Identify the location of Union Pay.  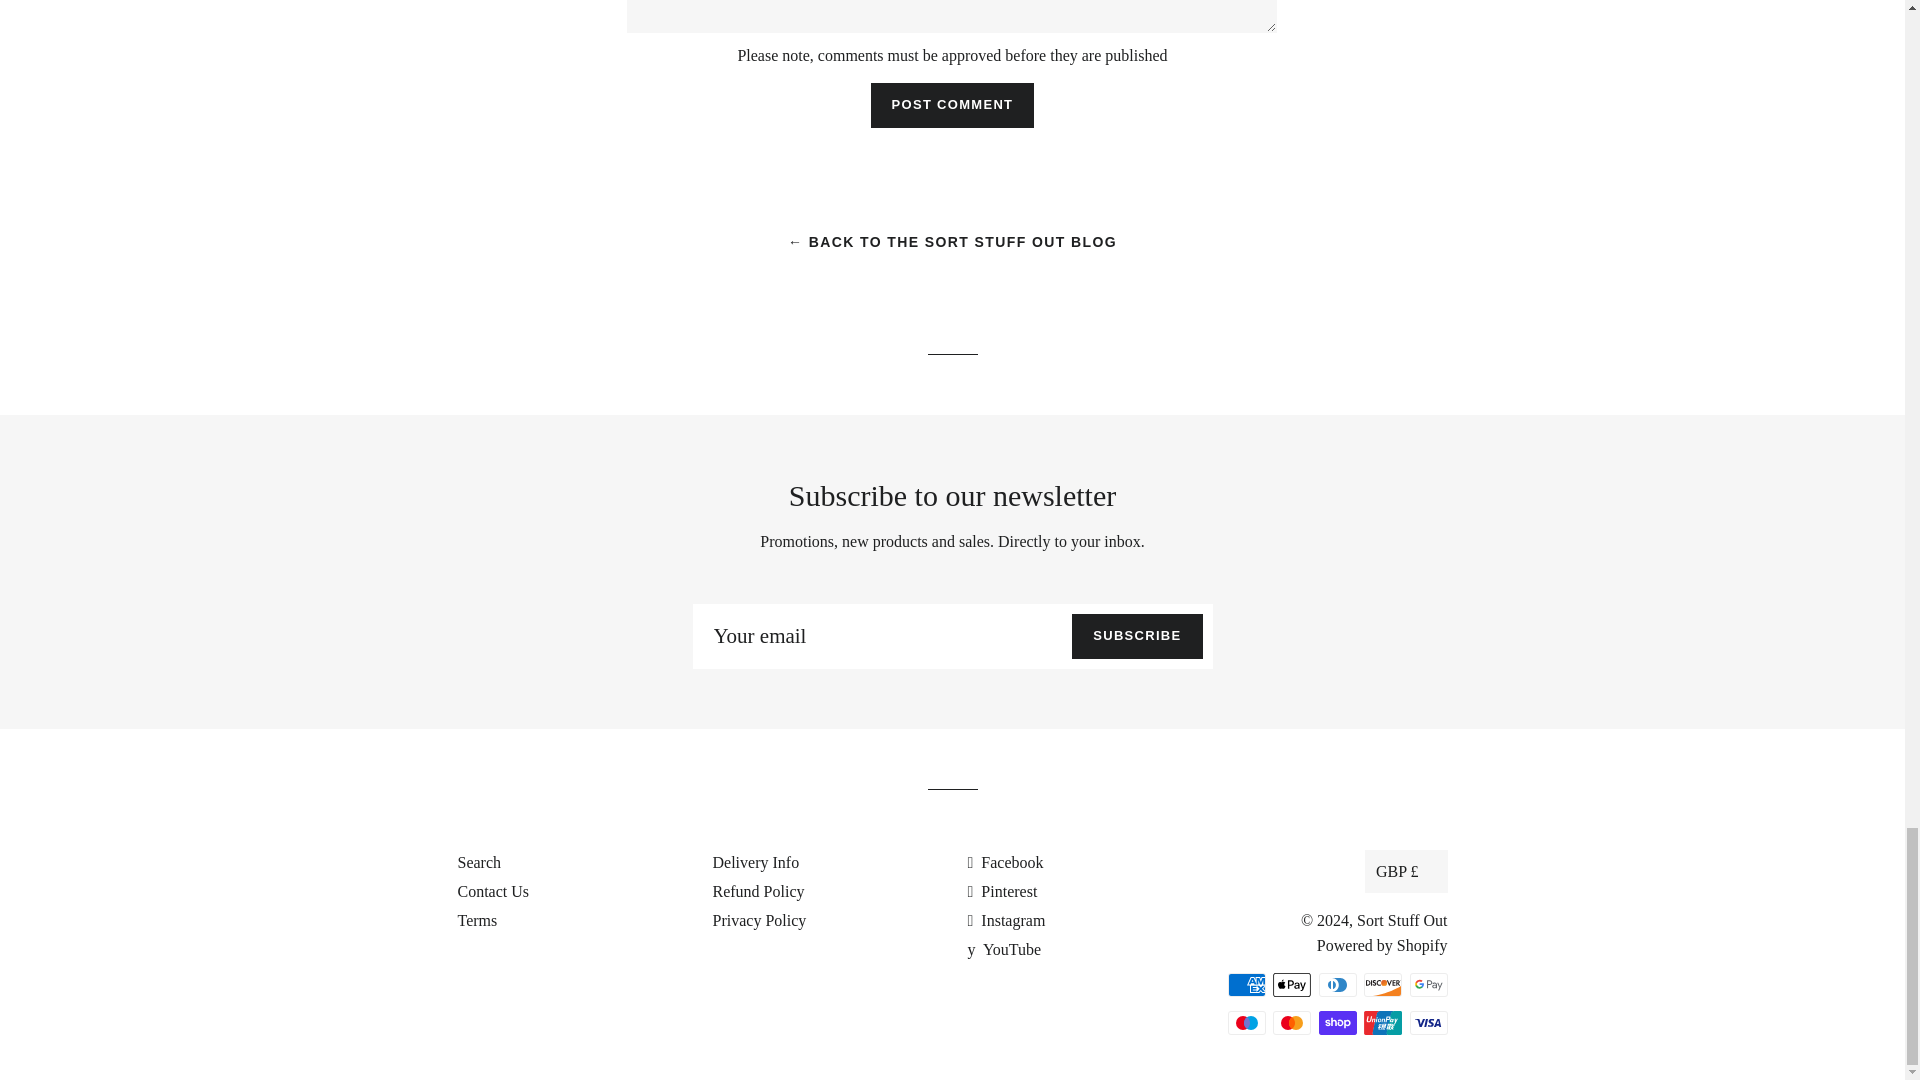
(1382, 1022).